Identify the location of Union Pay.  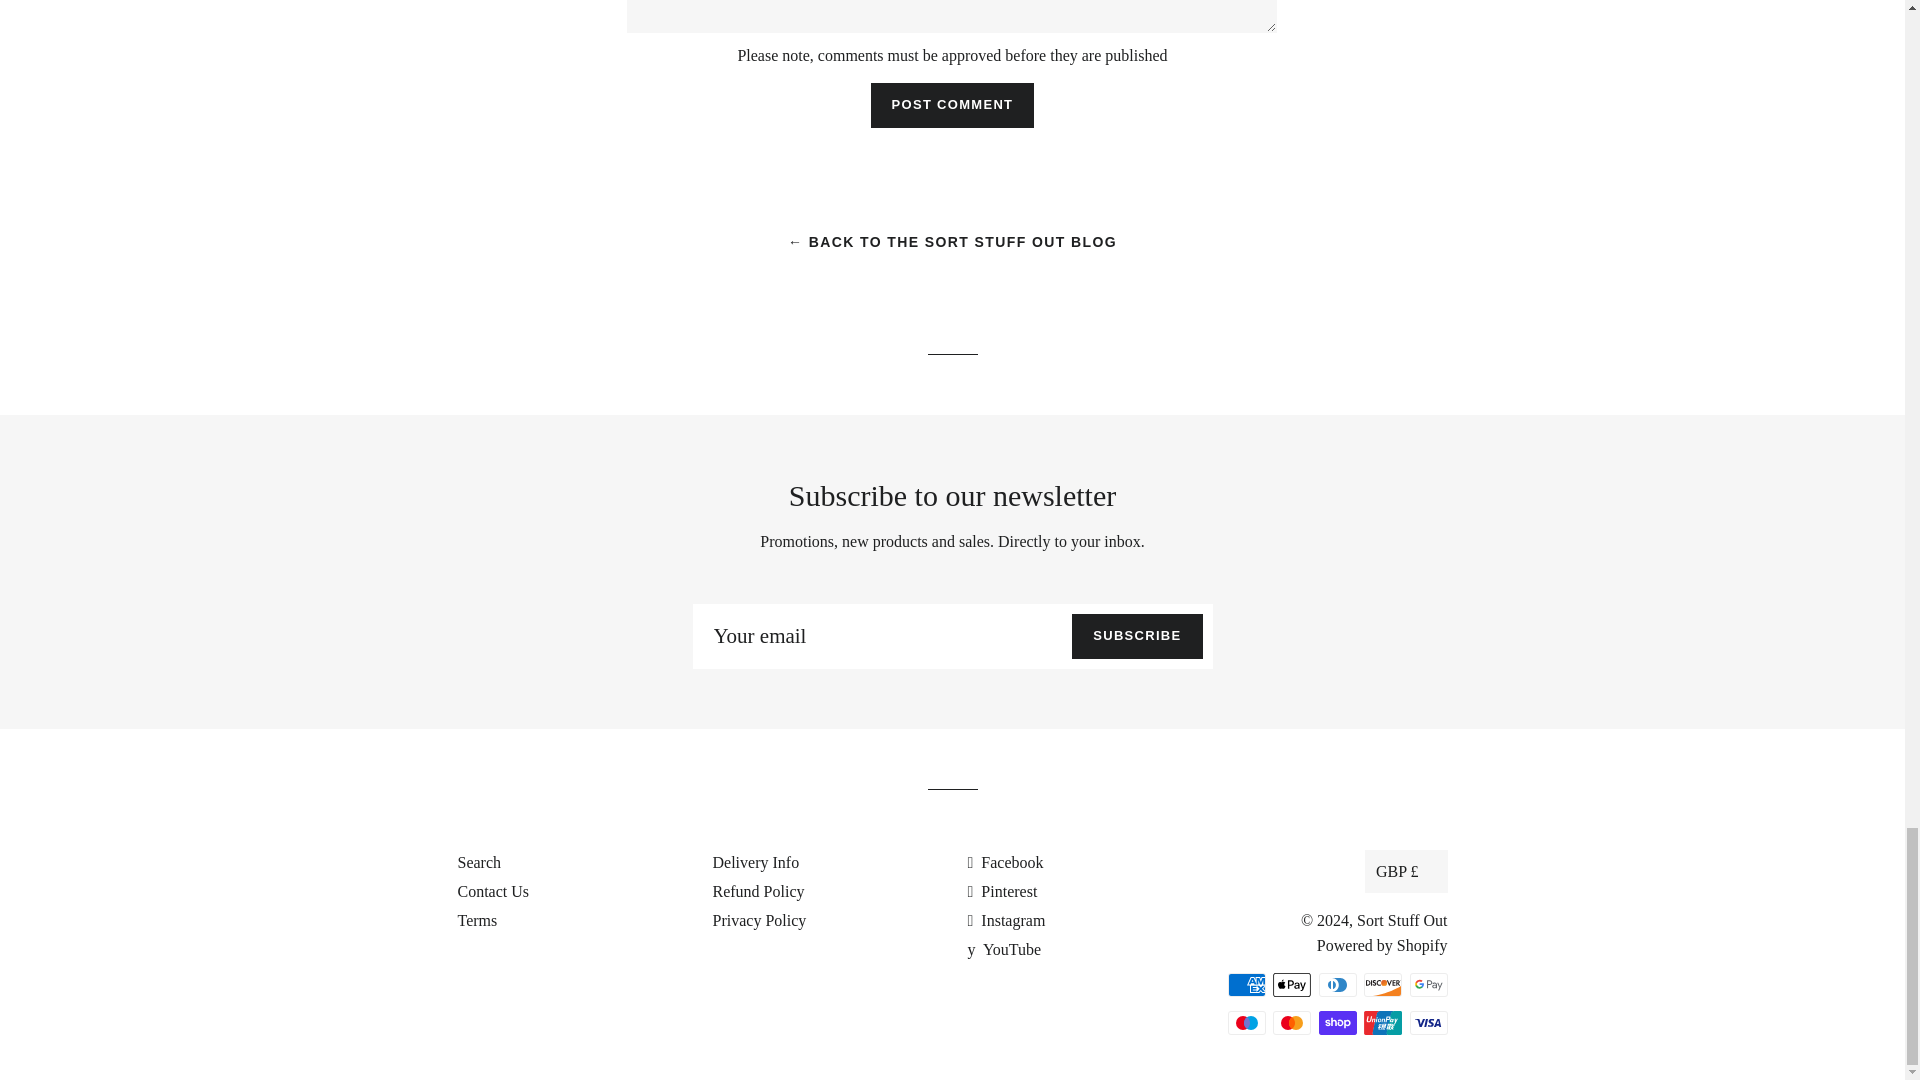
(1382, 1022).